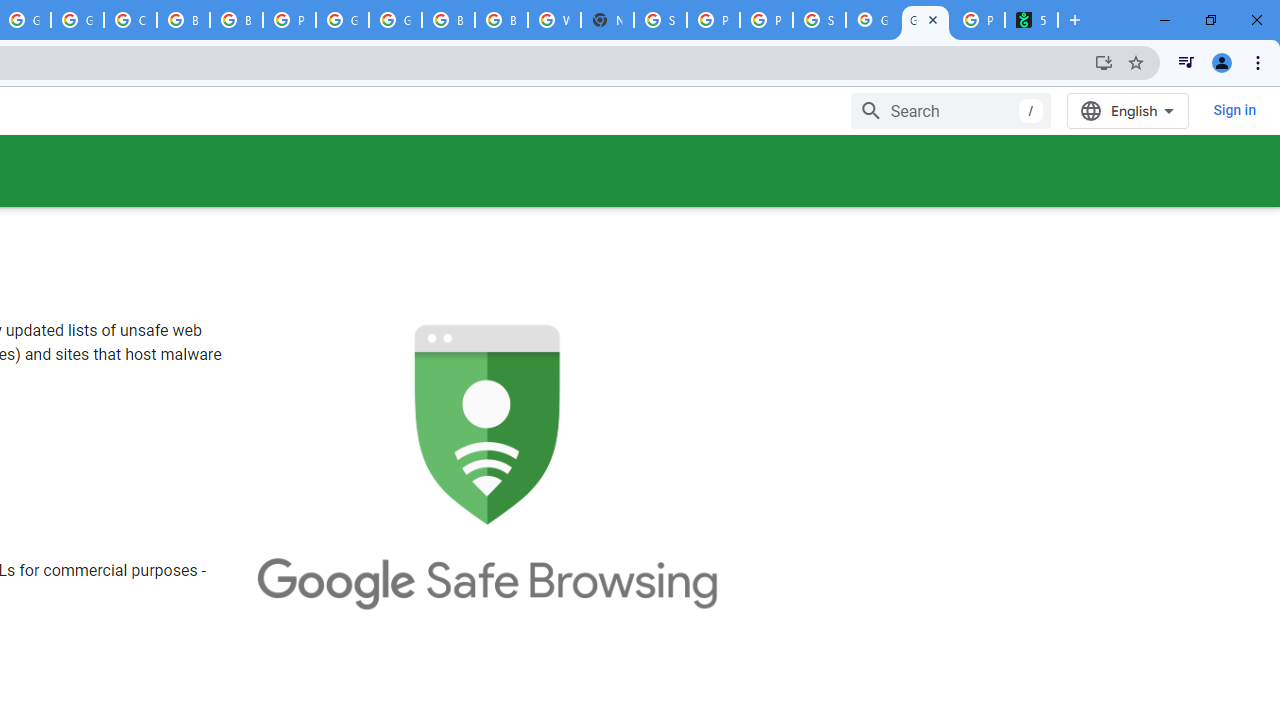 Image resolution: width=1280 pixels, height=720 pixels. I want to click on Install Google Developers, so click(1104, 62).